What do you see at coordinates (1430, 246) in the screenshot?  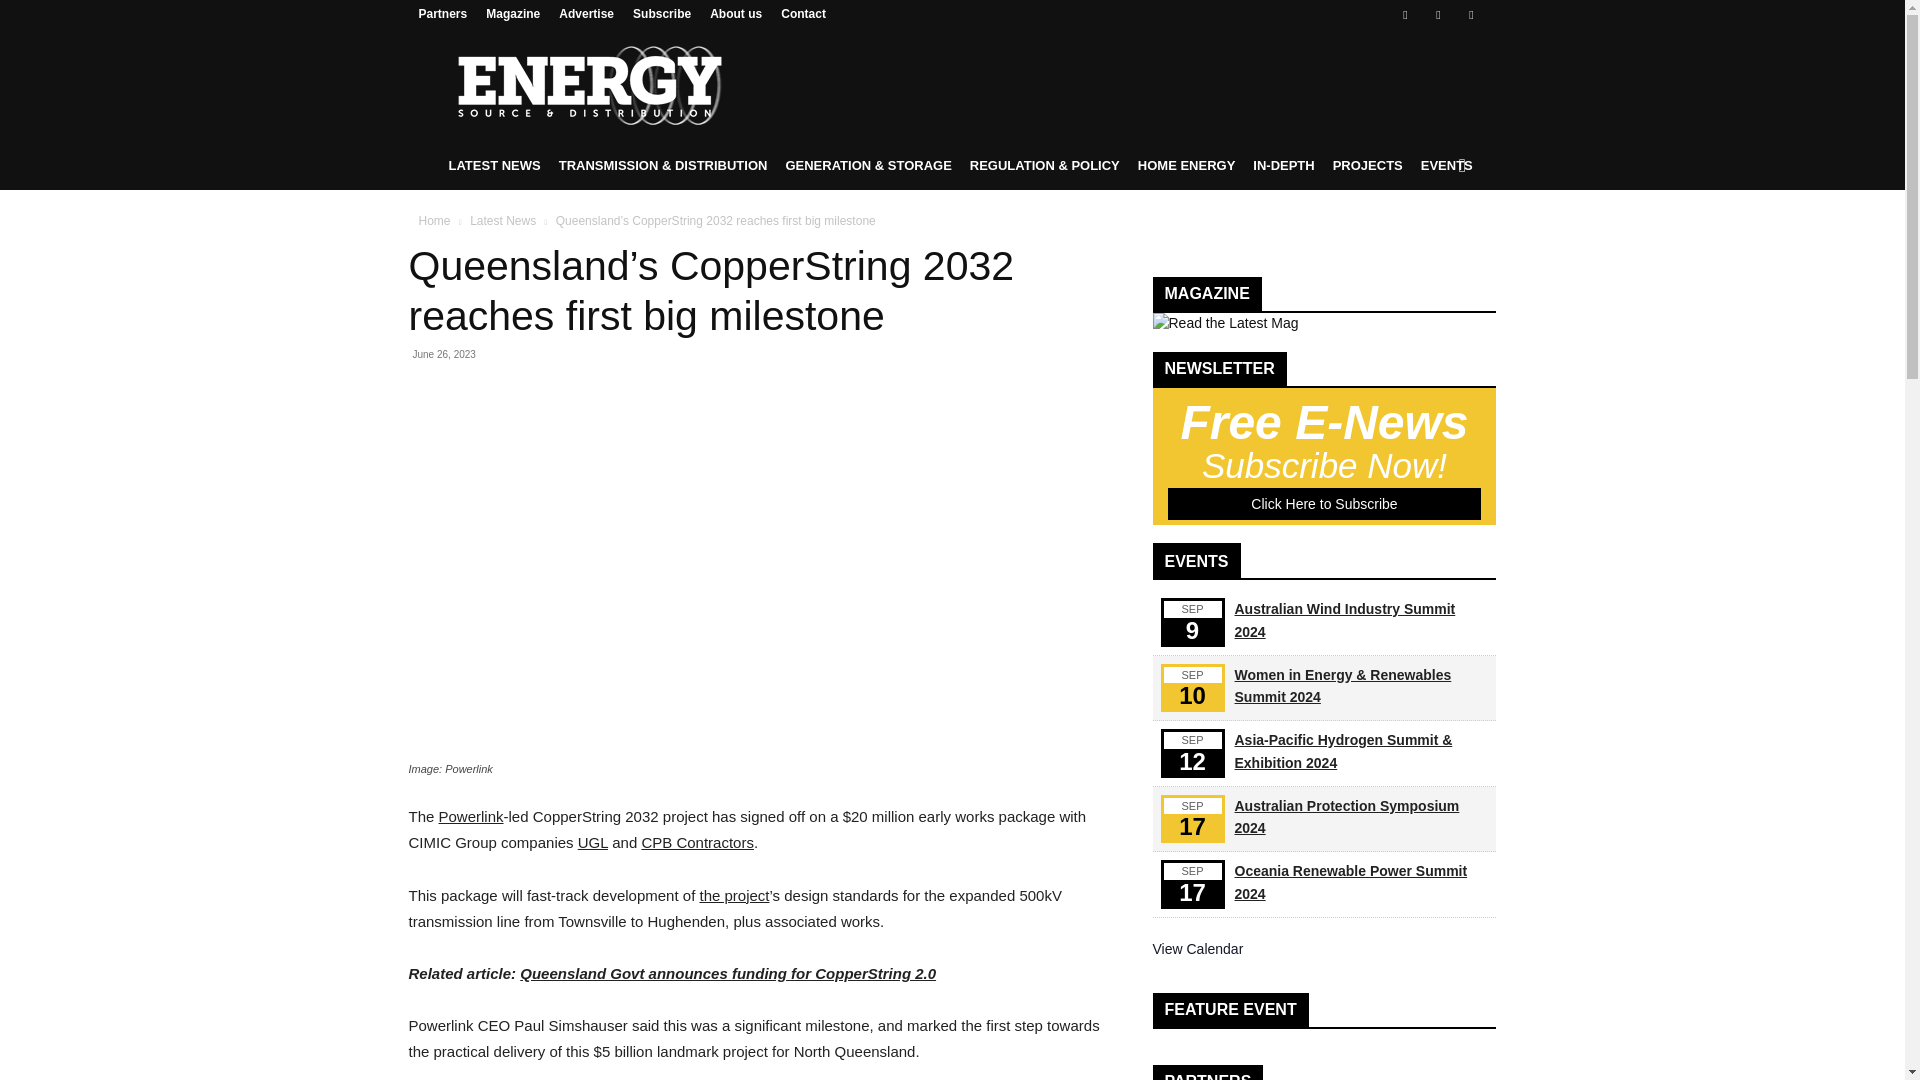 I see `Search` at bounding box center [1430, 246].